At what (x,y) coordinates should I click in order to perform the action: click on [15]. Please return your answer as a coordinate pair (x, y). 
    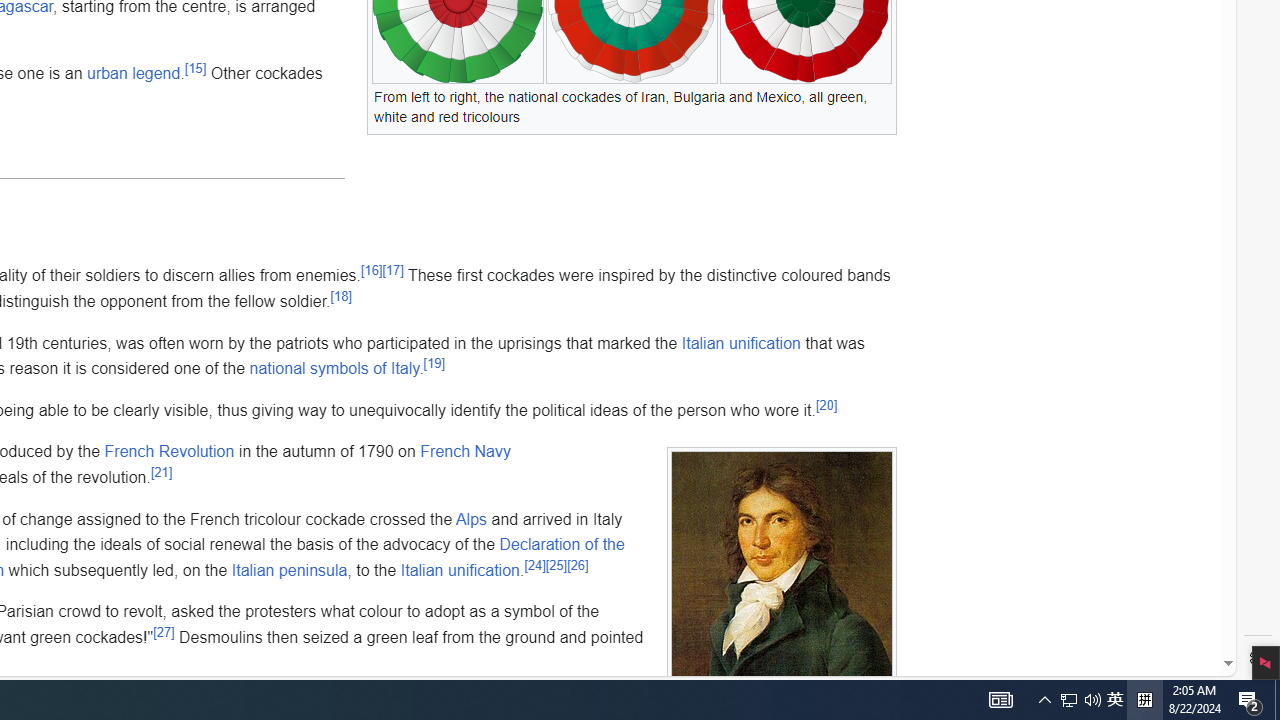
    Looking at the image, I should click on (196, 69).